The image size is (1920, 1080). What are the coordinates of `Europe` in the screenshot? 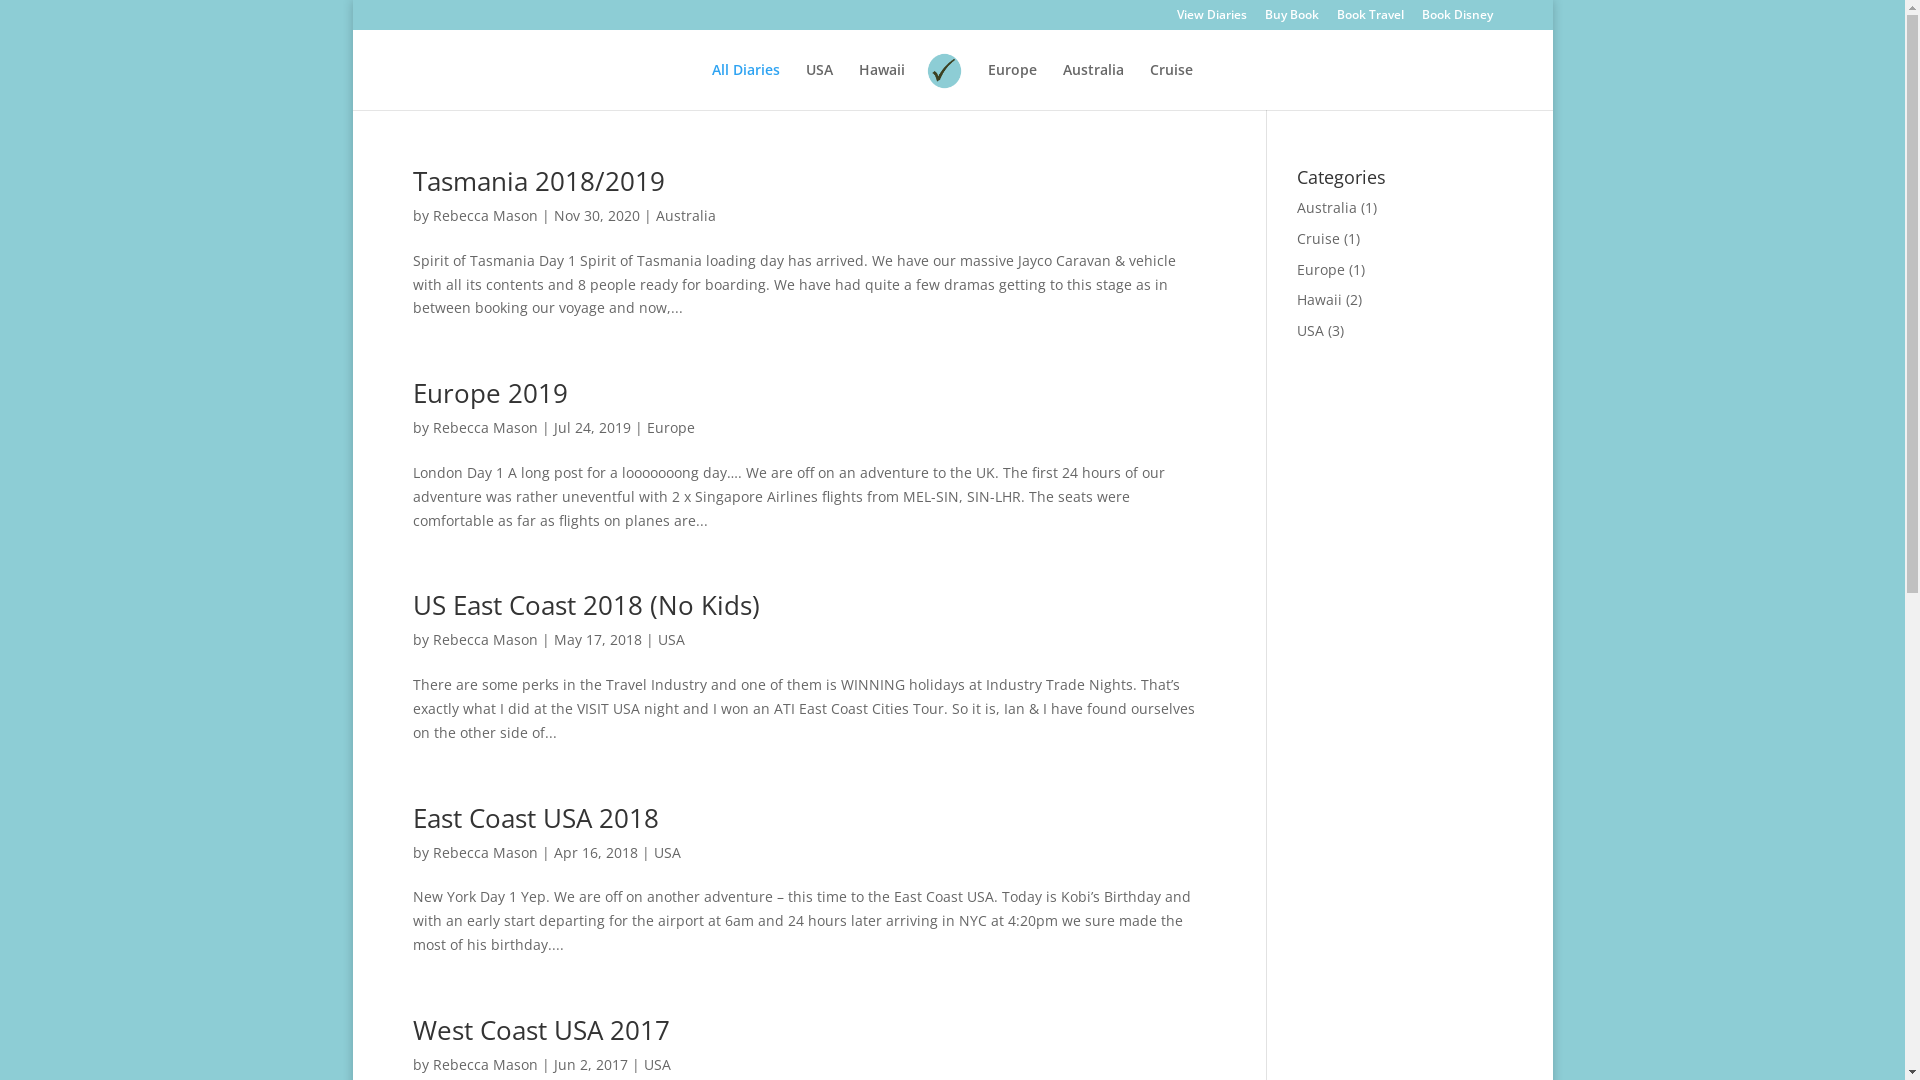 It's located at (1321, 270).